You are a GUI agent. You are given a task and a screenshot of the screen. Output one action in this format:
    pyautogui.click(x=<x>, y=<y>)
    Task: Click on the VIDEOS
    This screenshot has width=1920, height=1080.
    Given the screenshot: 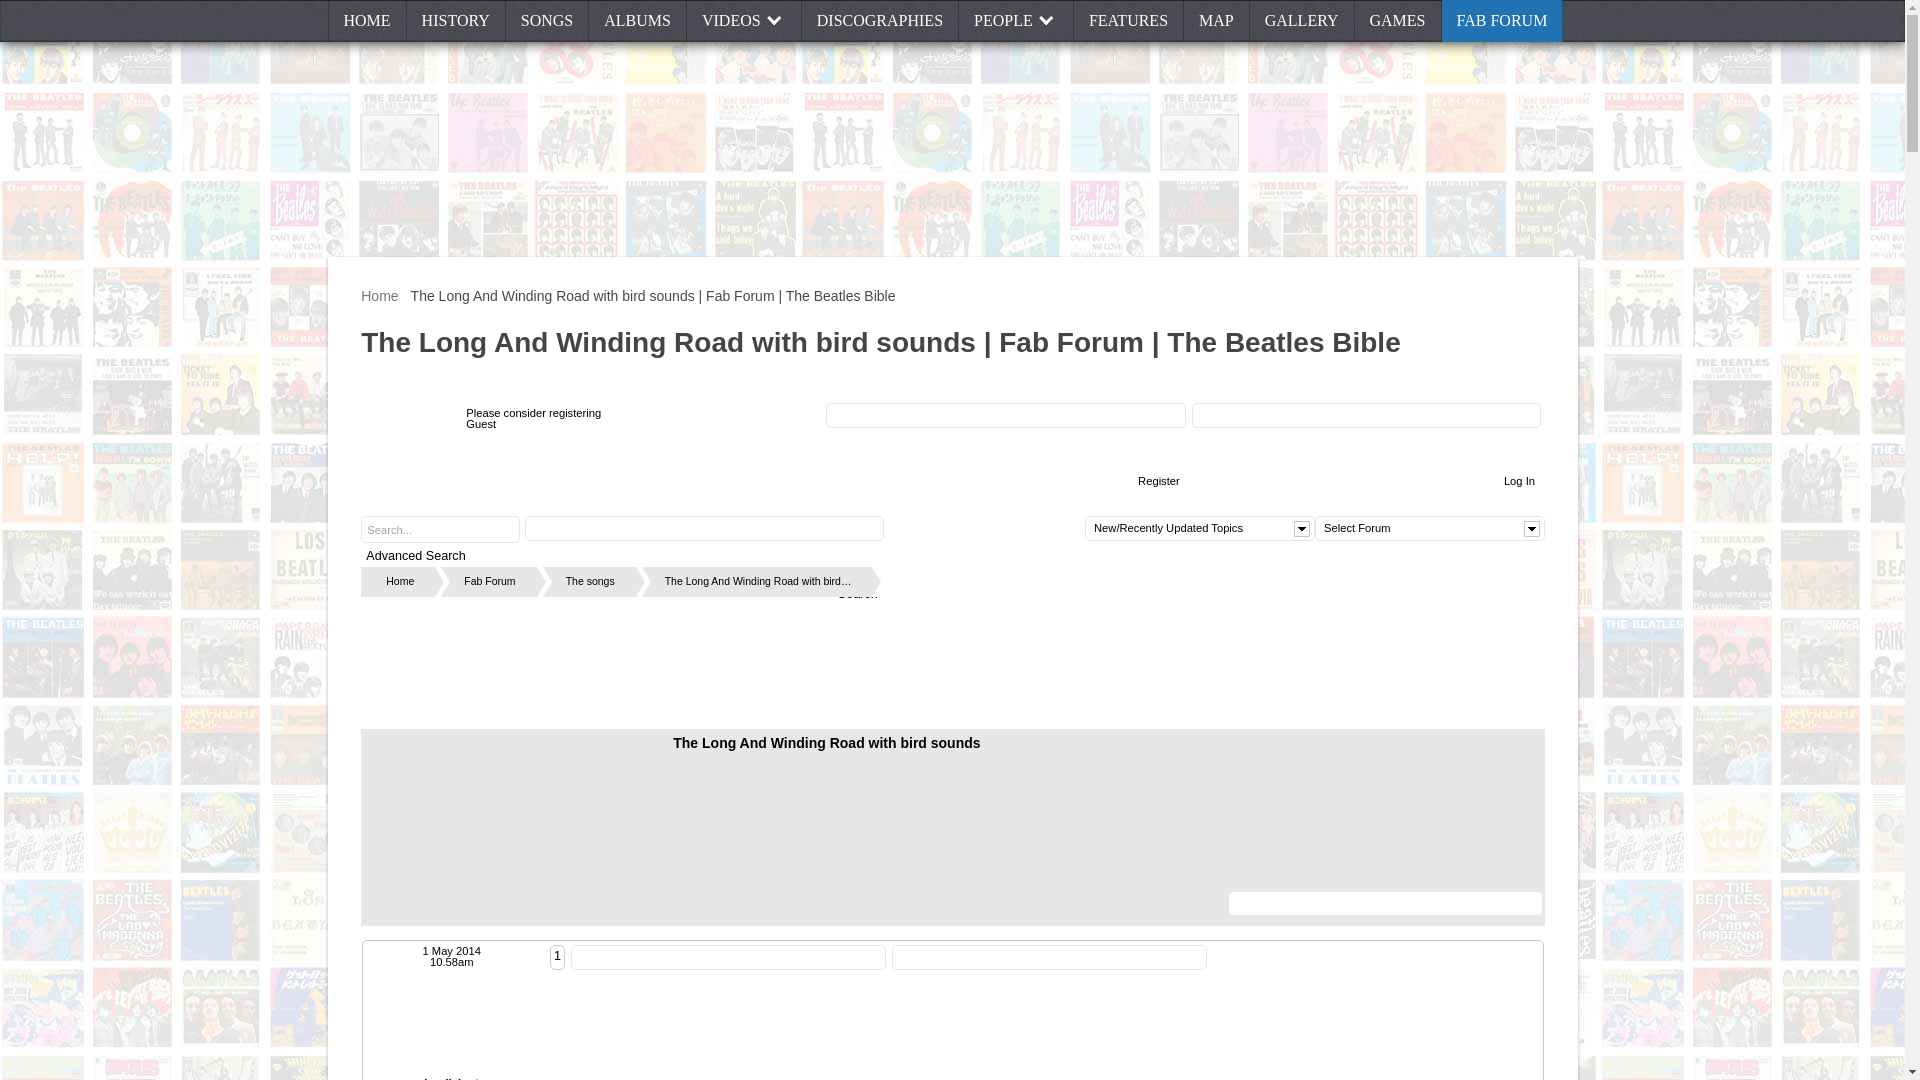 What is the action you would take?
    pyautogui.click(x=744, y=21)
    